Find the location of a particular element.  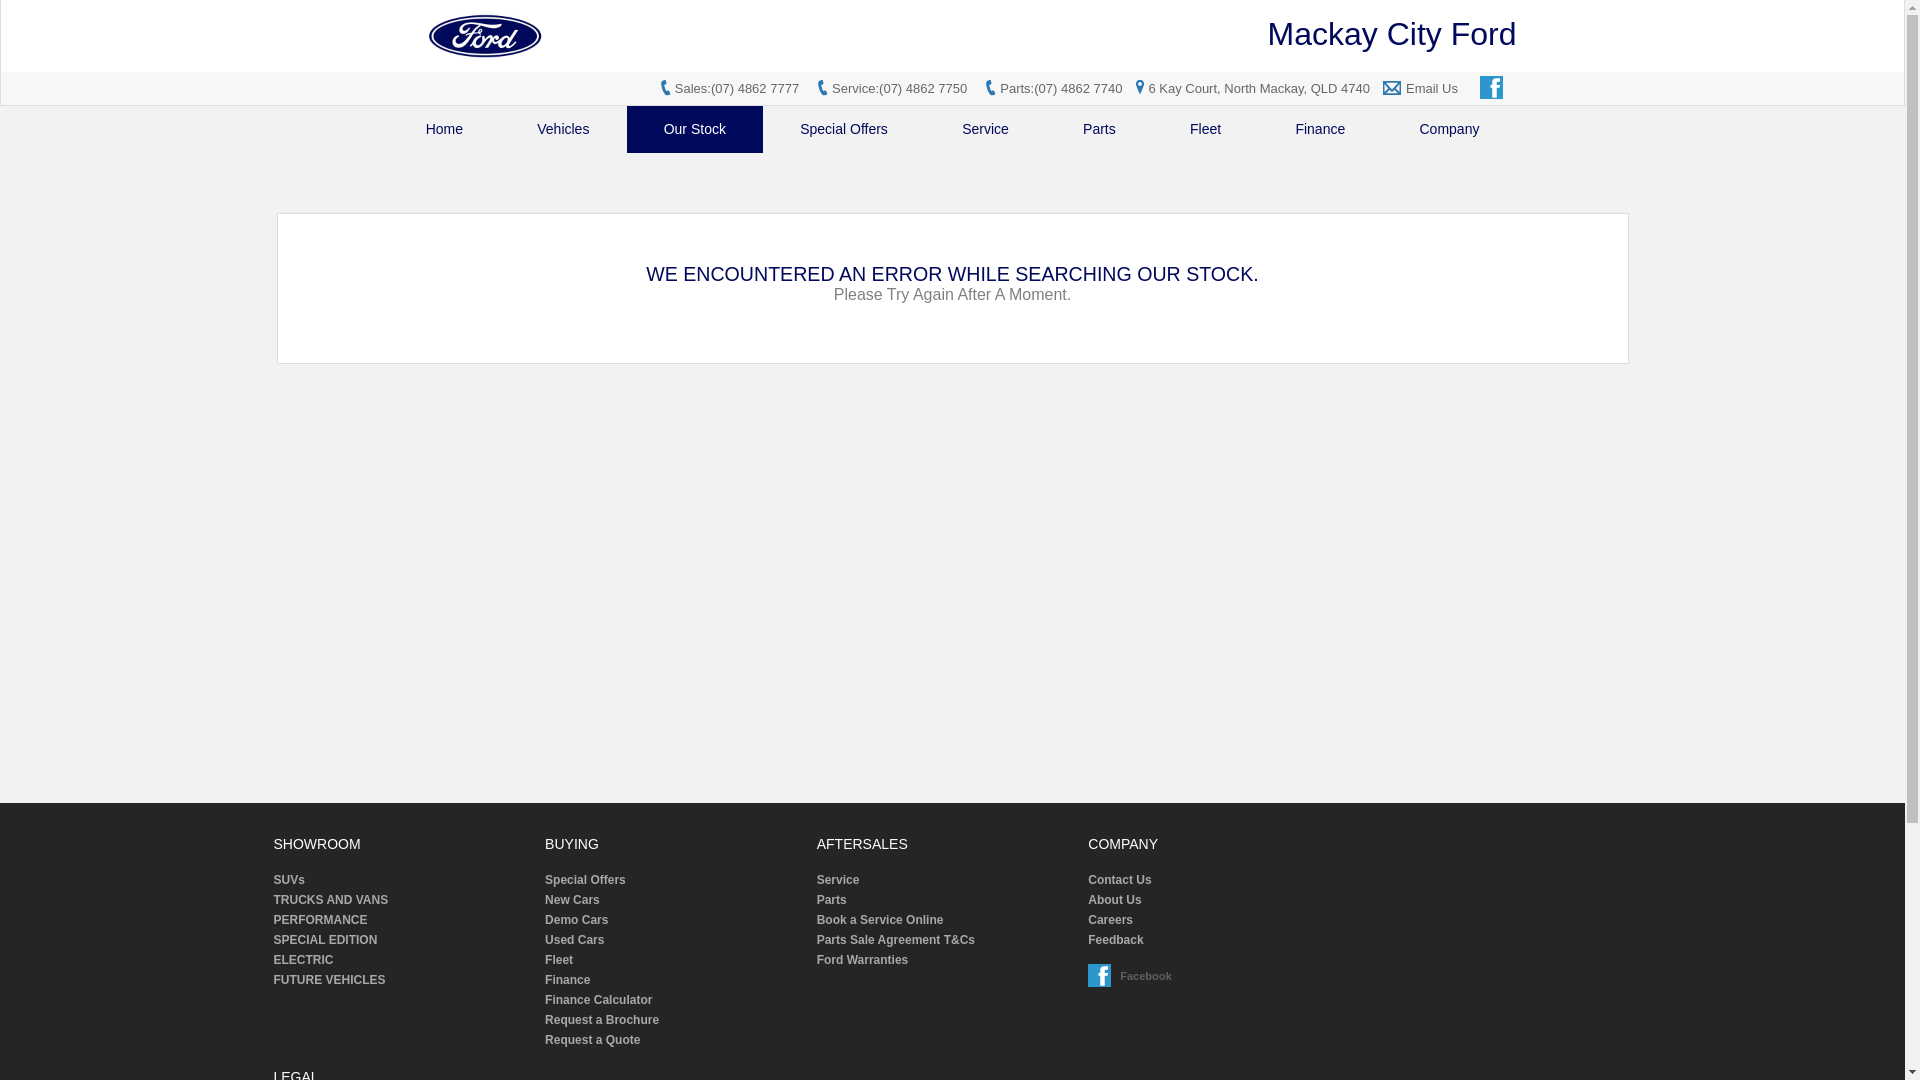

Request a Quote is located at coordinates (674, 1040).